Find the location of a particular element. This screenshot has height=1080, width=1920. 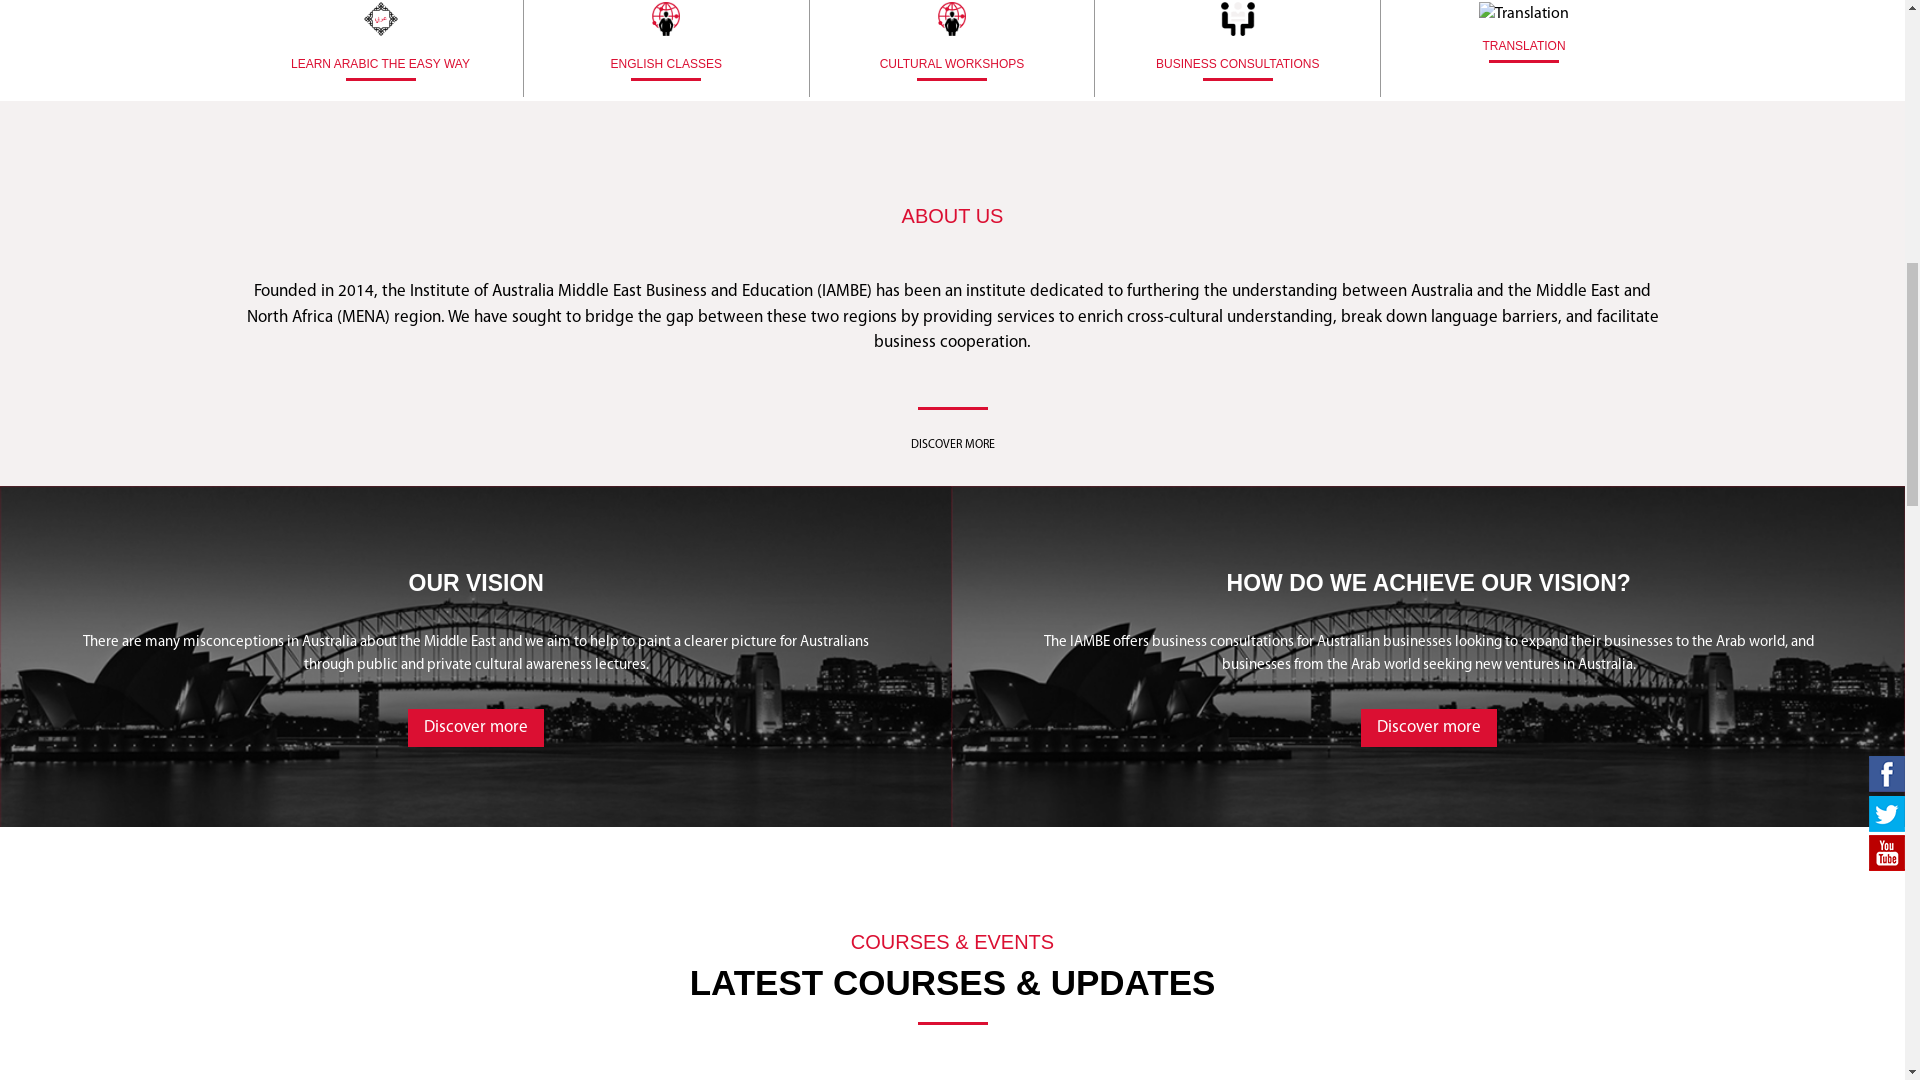

2 is located at coordinates (968, 999).